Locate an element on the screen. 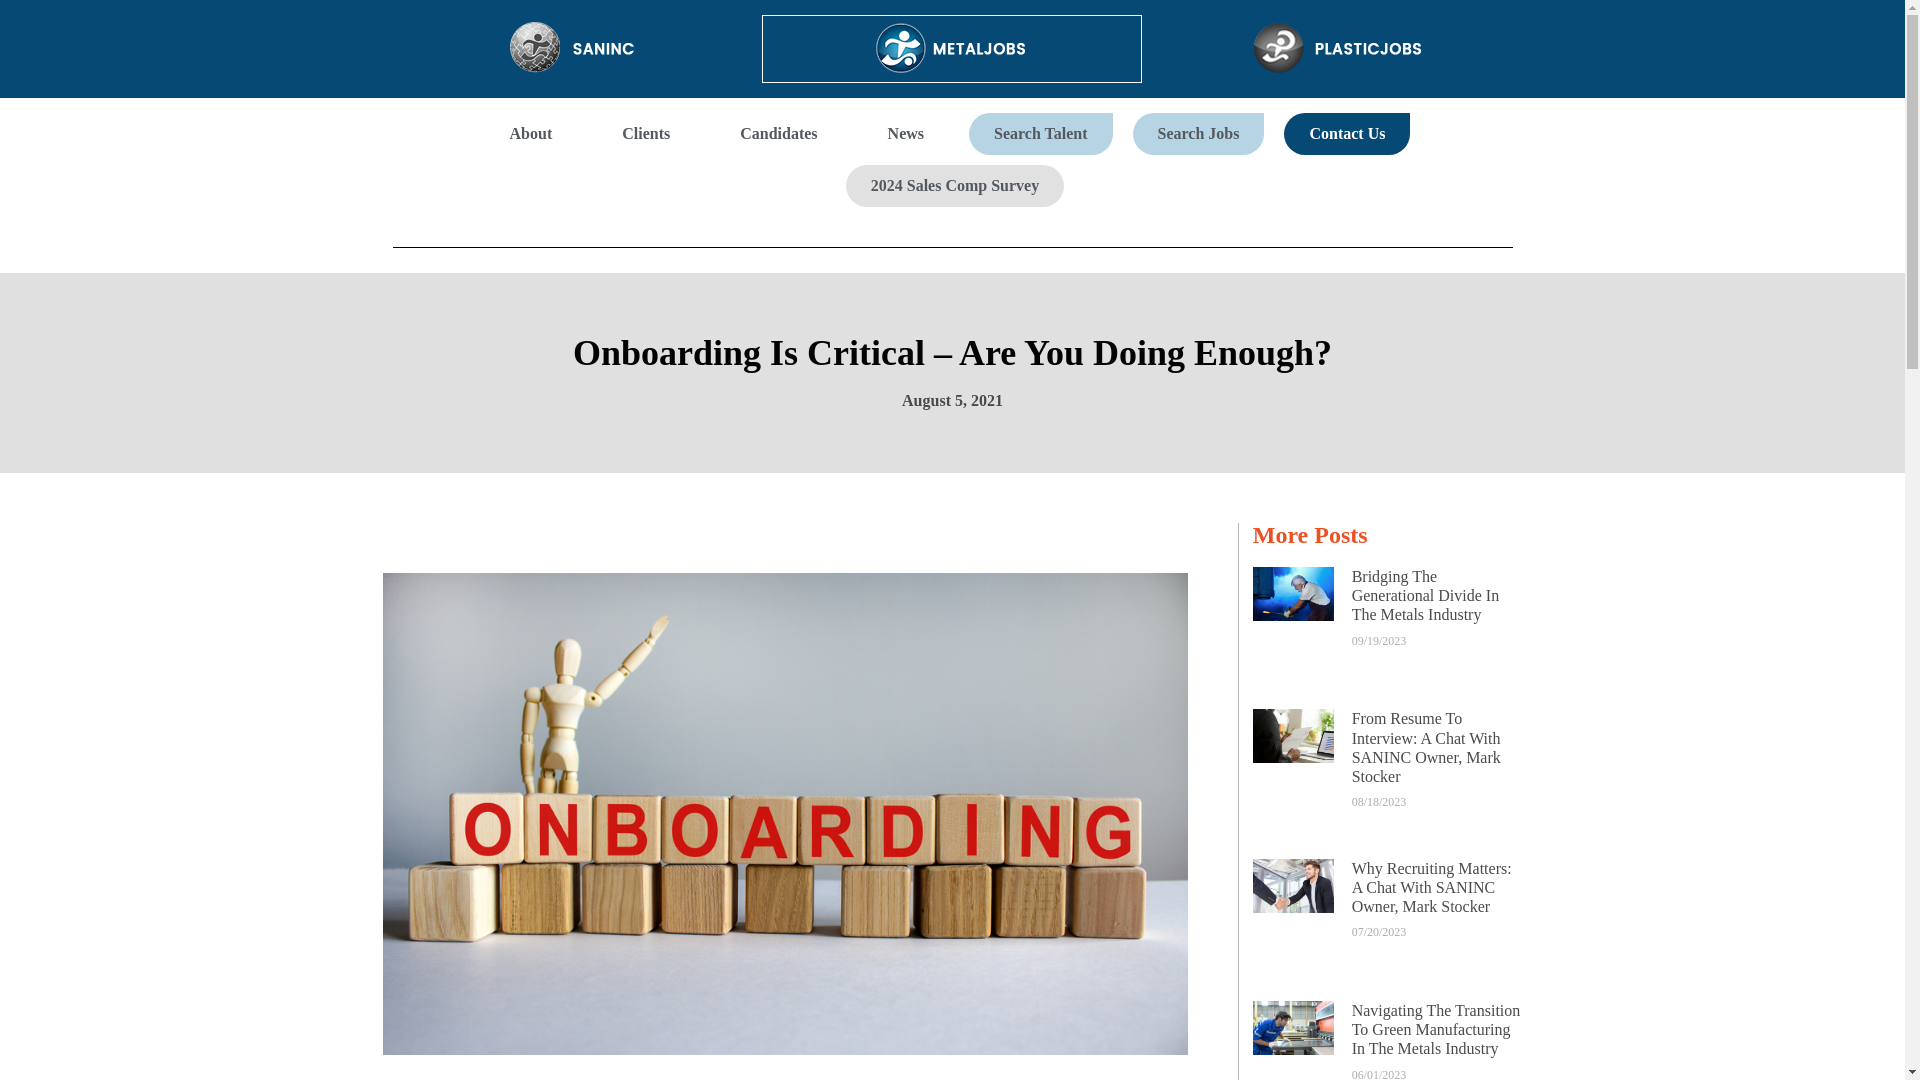 This screenshot has height=1080, width=1920. Candidates is located at coordinates (778, 134).